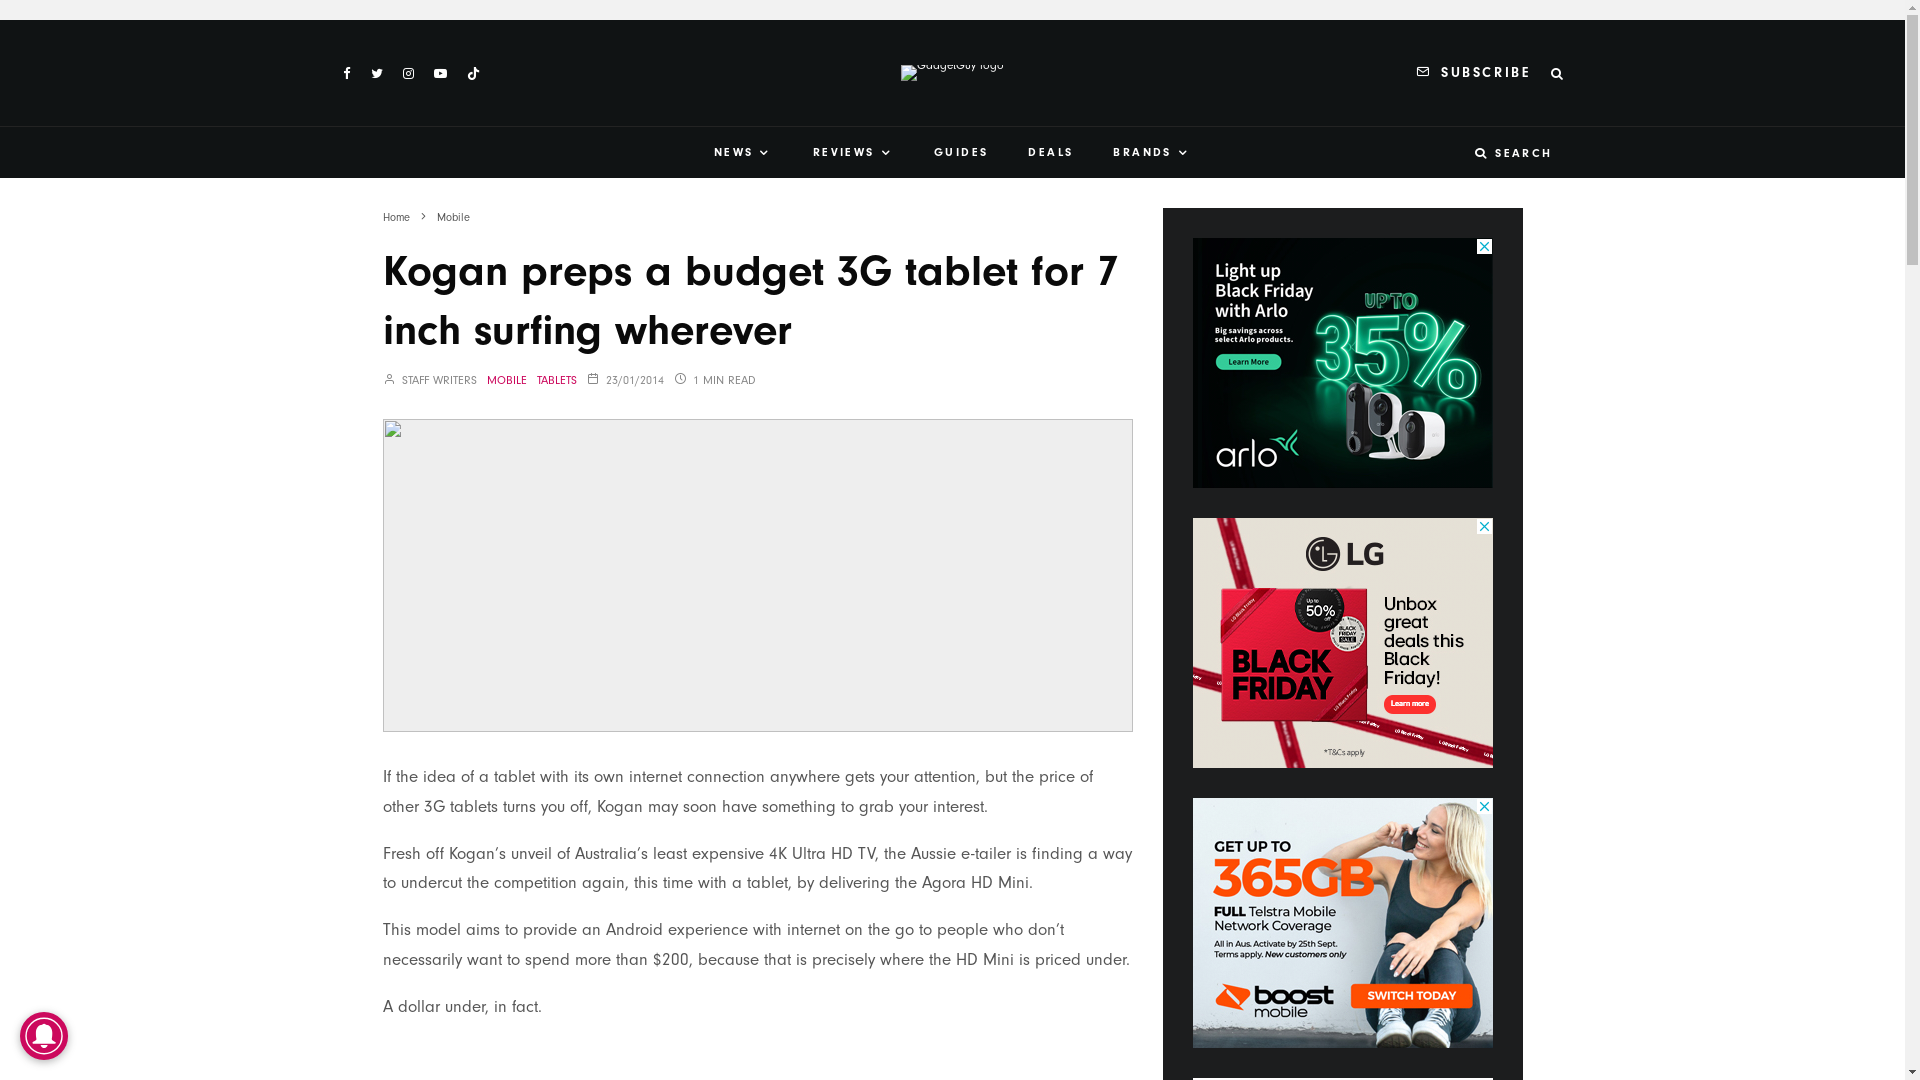  I want to click on STAFF WRITERS, so click(429, 380).